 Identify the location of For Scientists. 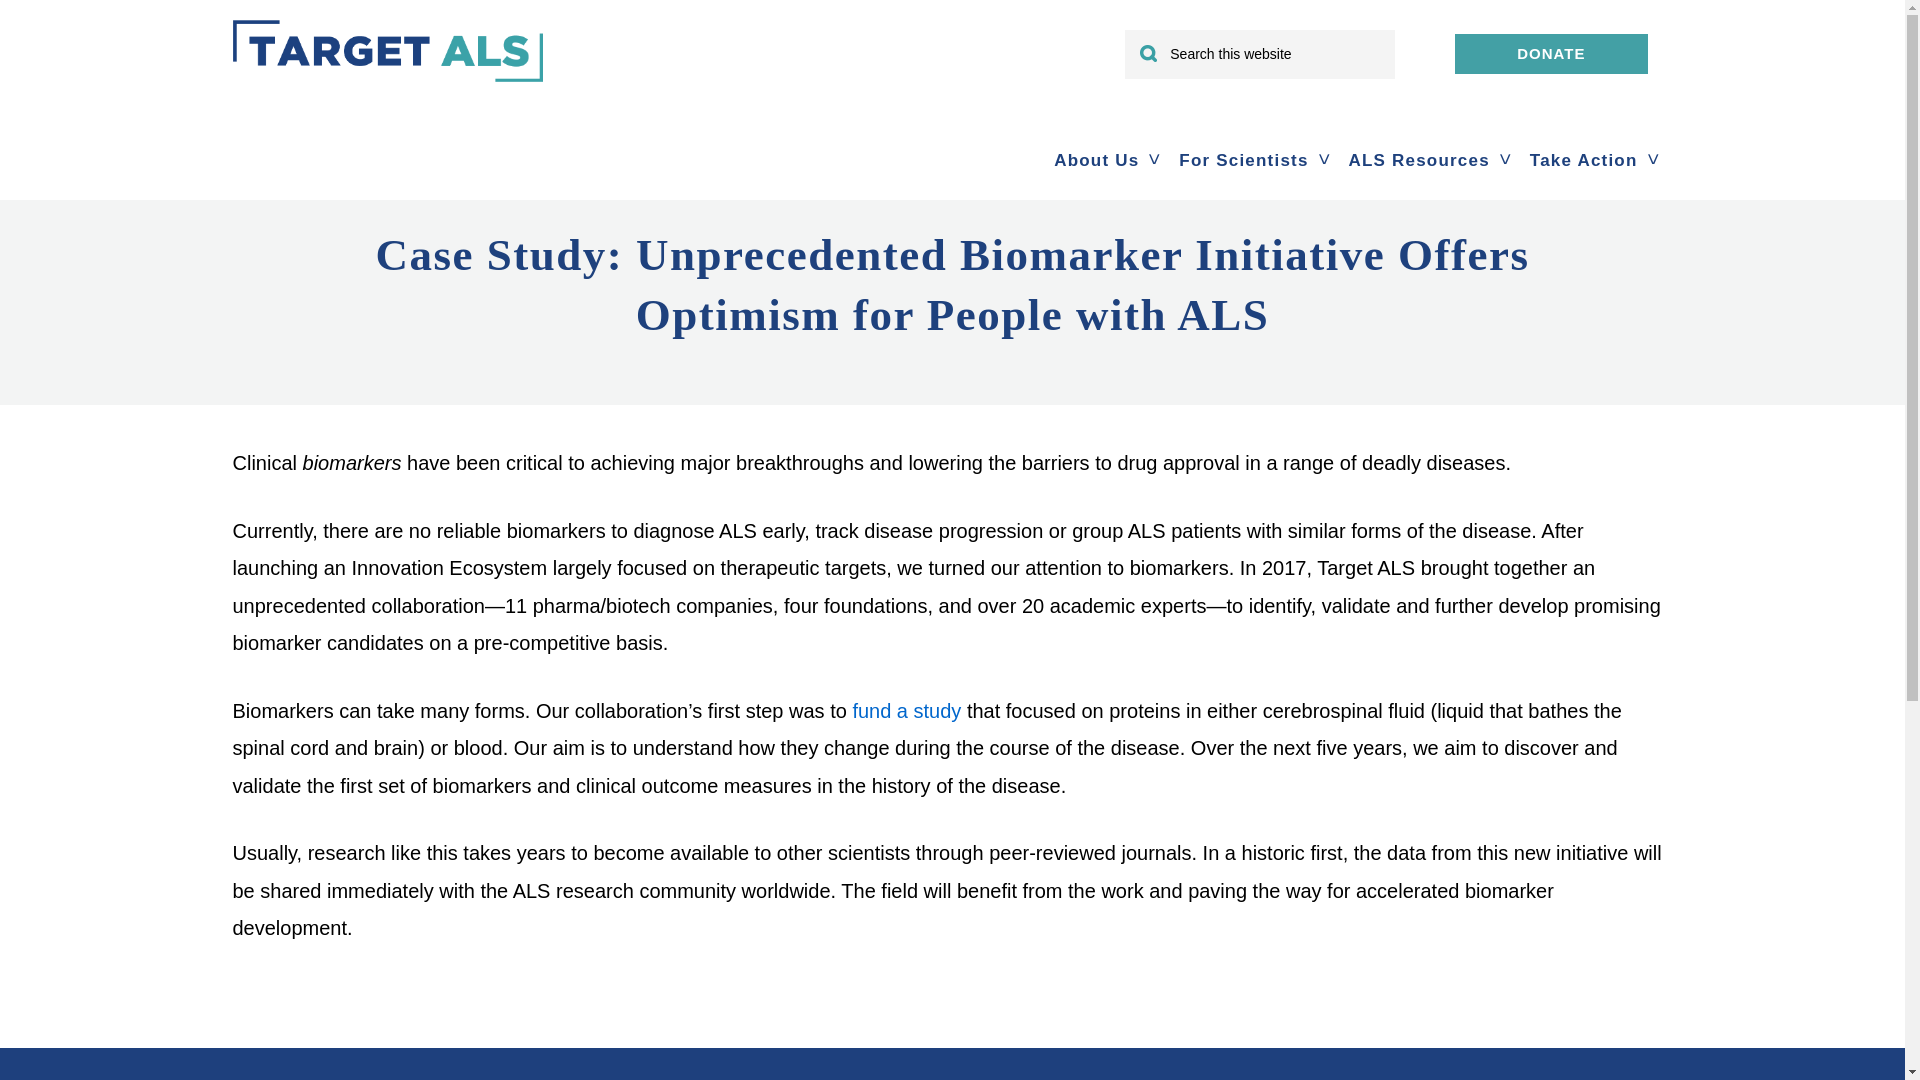
(1243, 160).